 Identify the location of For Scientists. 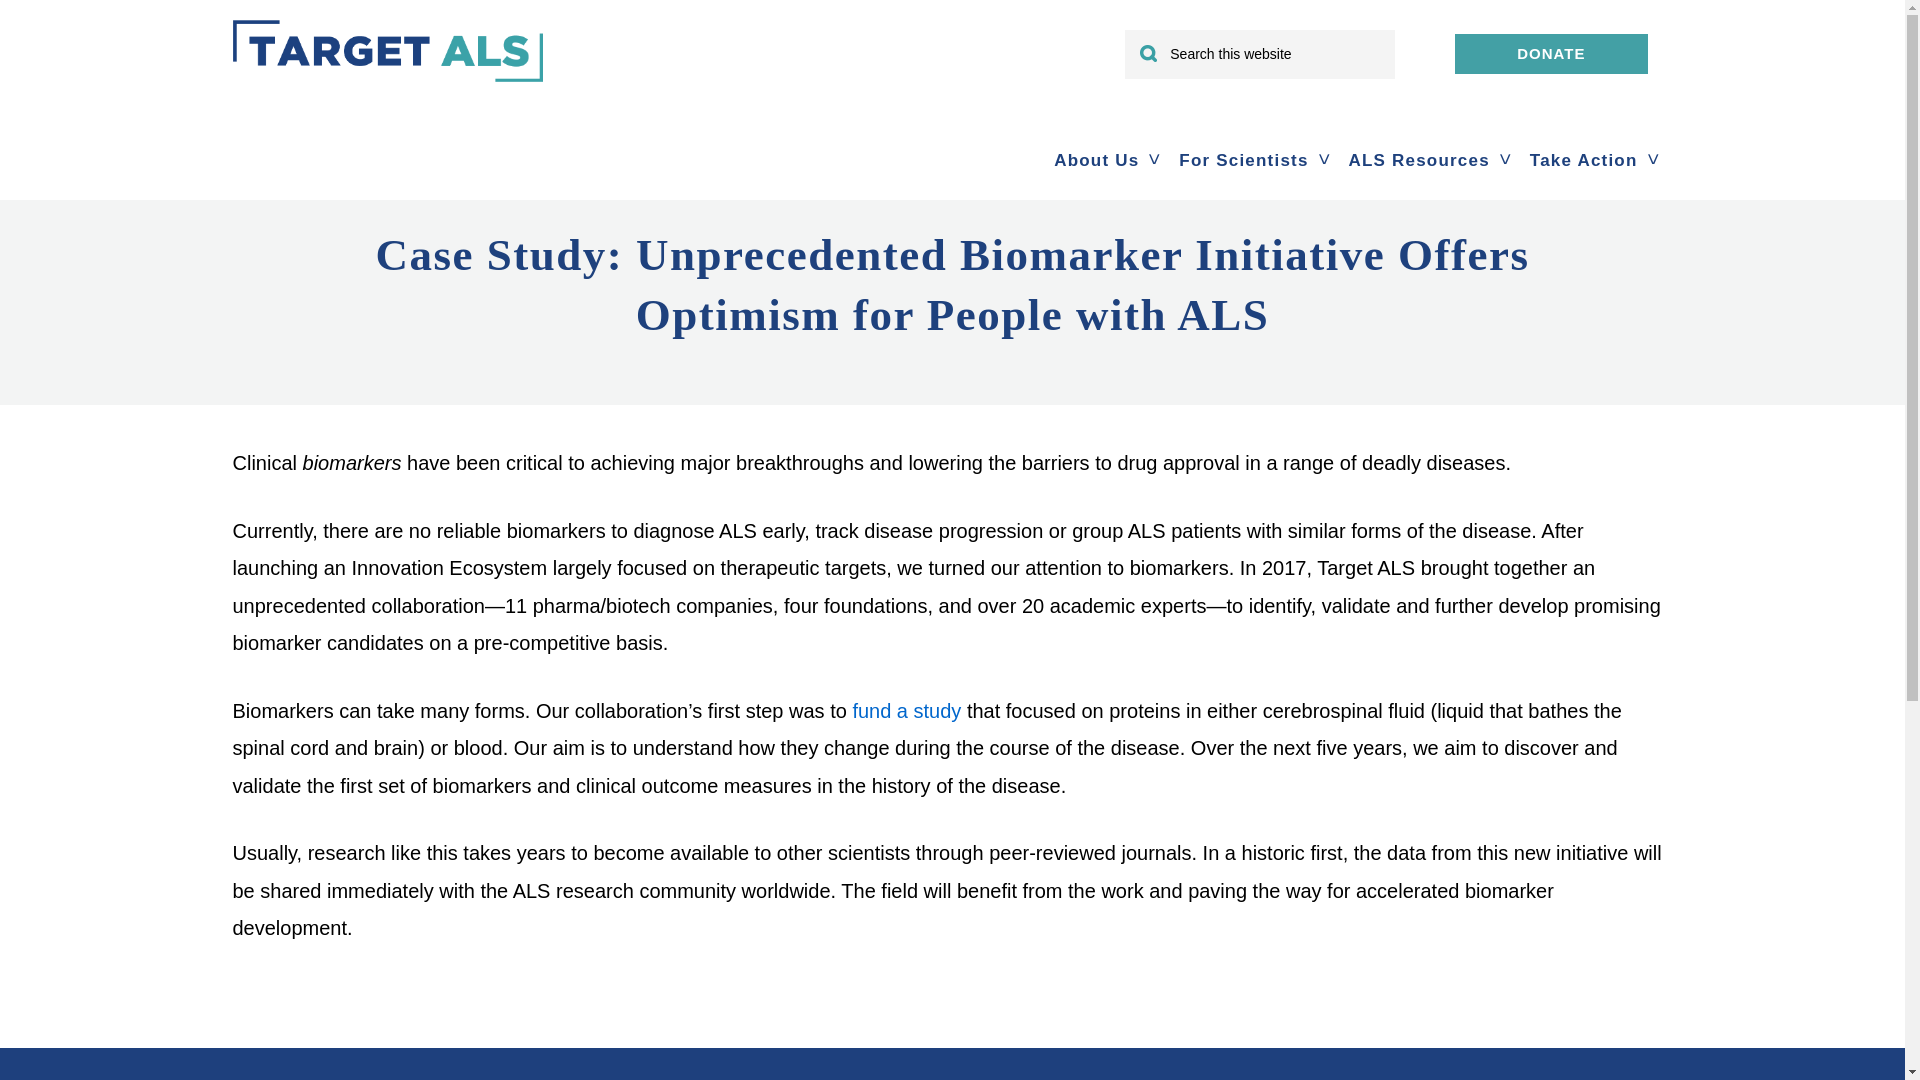
(1243, 160).